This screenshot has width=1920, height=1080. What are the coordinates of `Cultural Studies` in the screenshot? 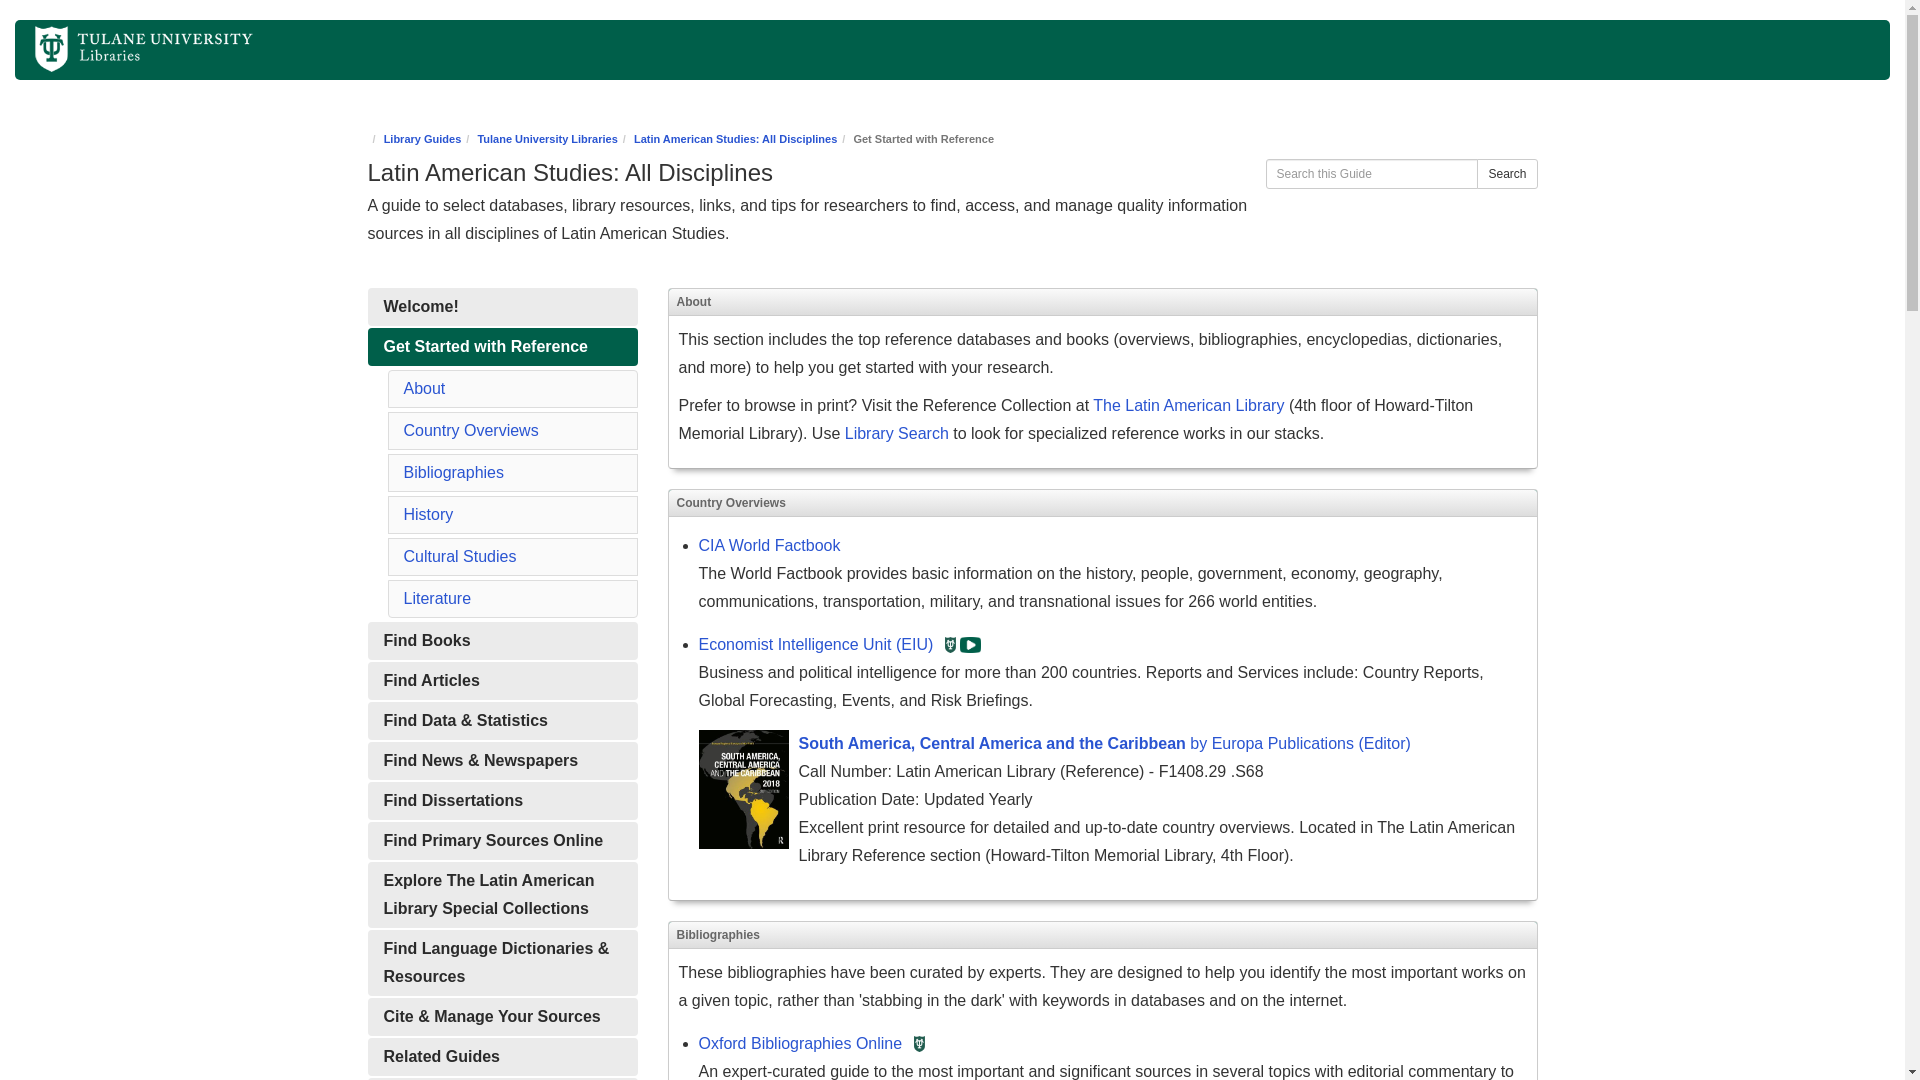 It's located at (460, 556).